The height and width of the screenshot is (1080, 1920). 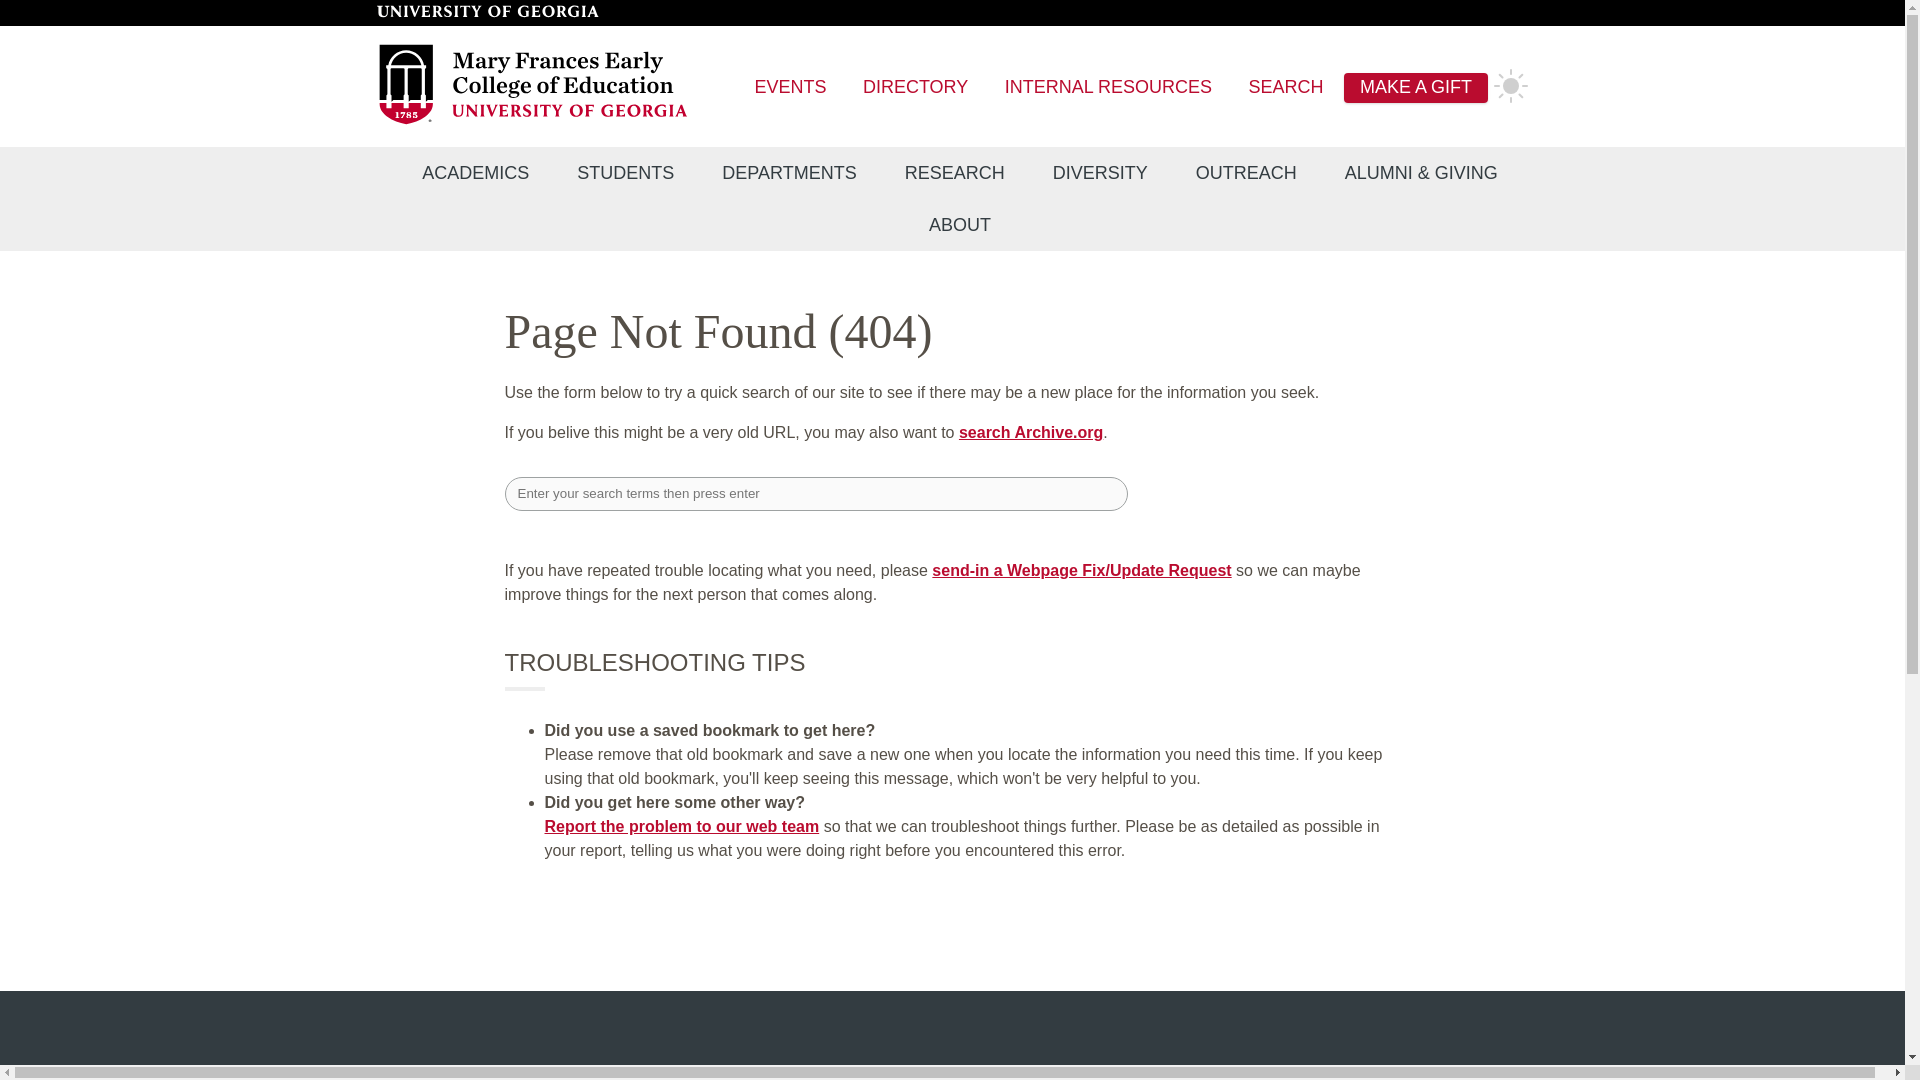 I want to click on MAKE A GIFT, so click(x=1416, y=88).